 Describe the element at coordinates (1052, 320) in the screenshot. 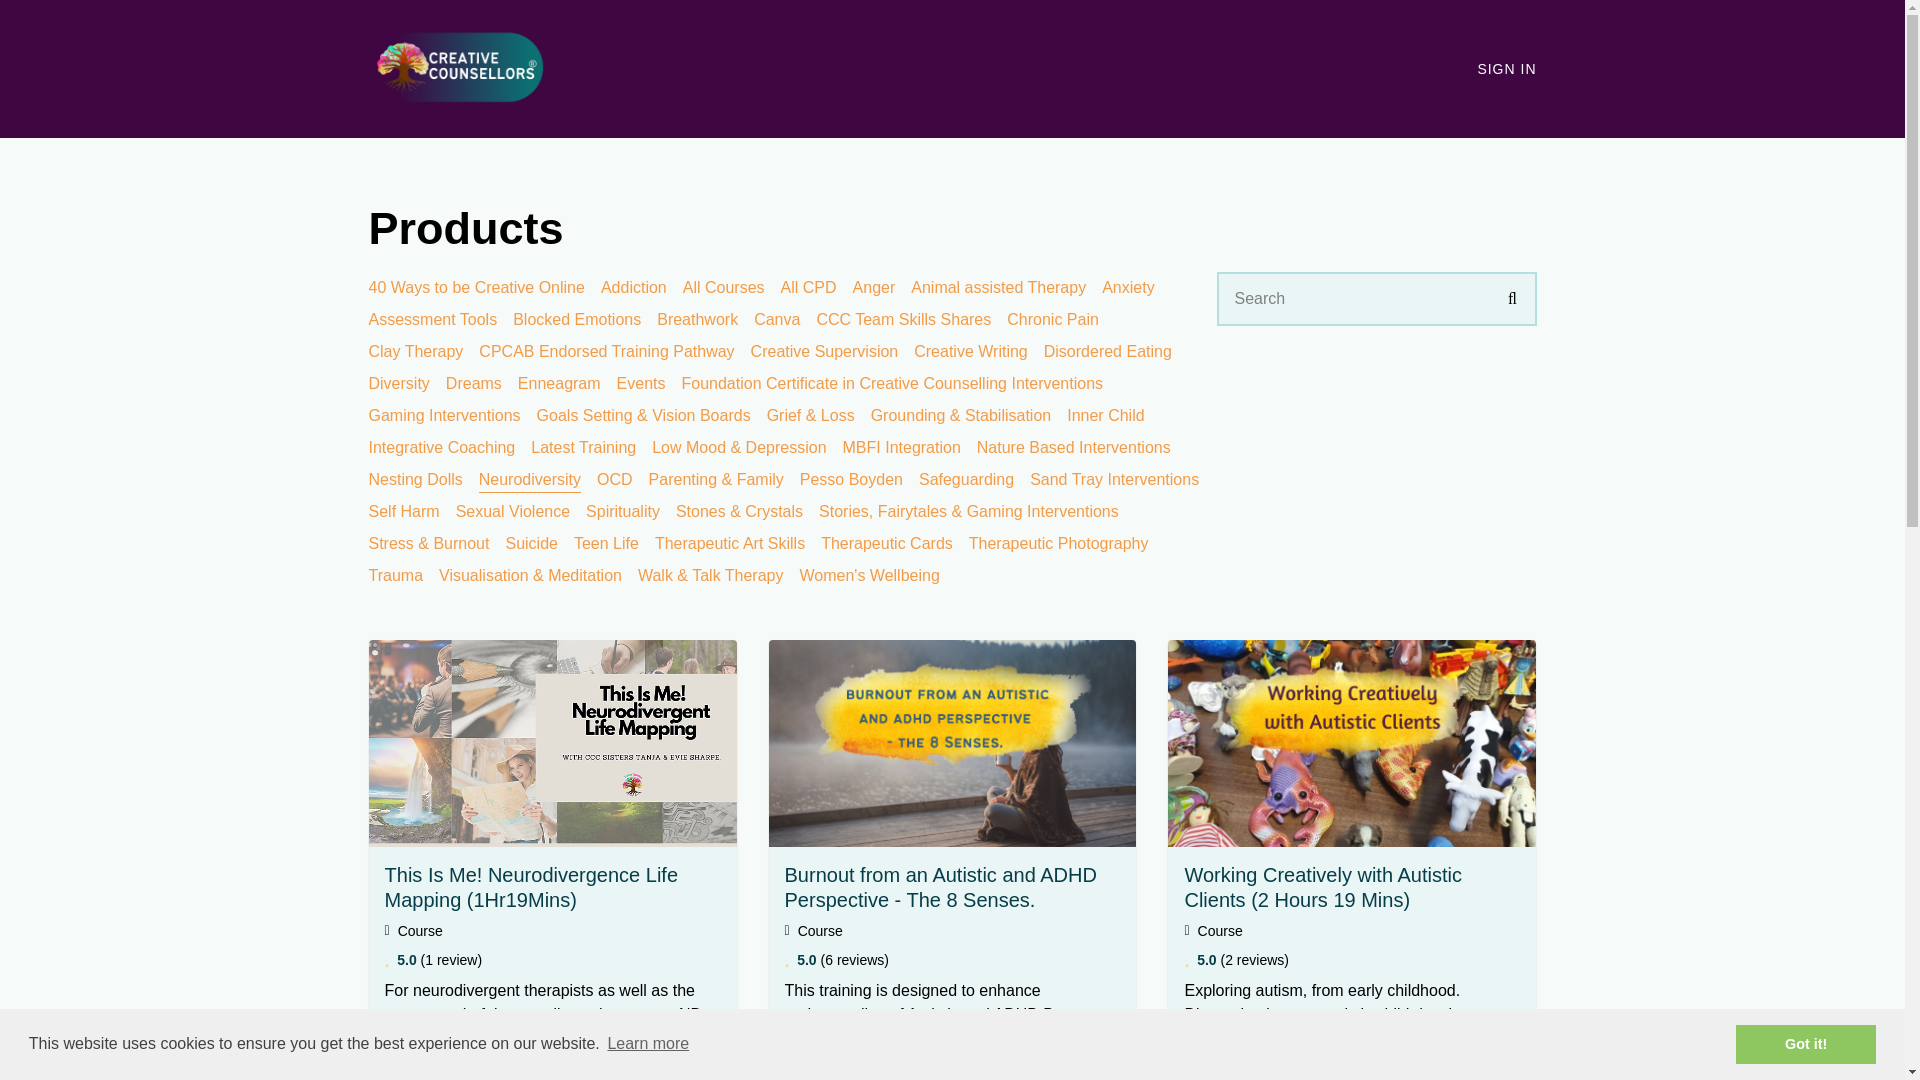

I see `Chronic Pain` at that location.